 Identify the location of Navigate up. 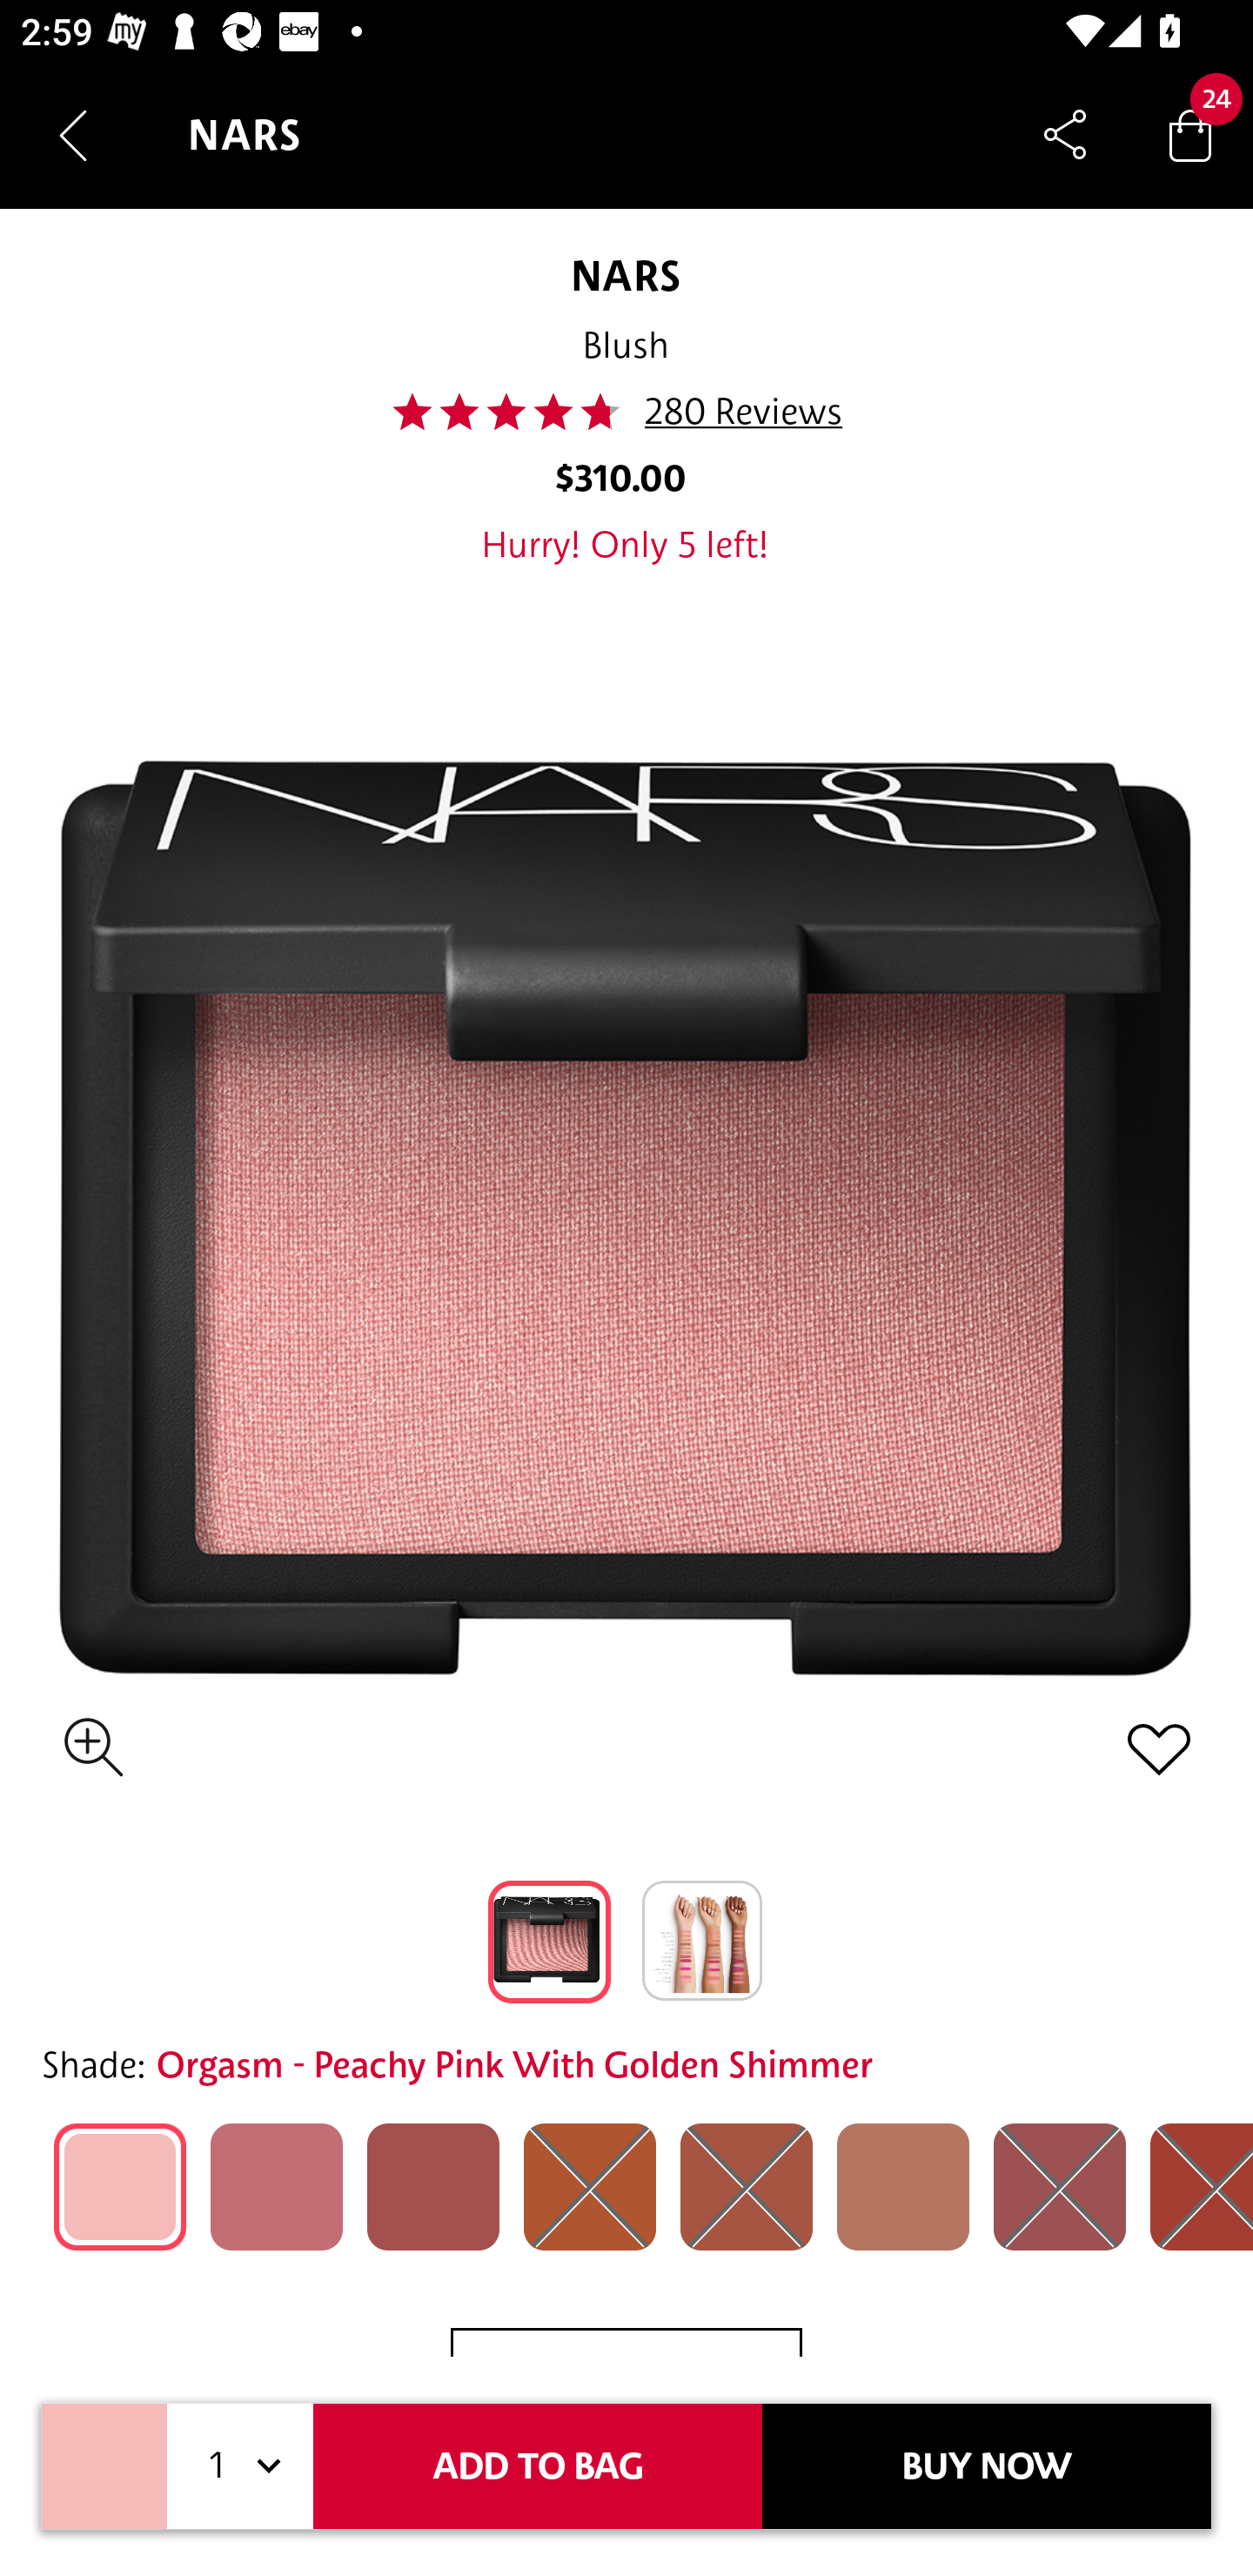
(73, 135).